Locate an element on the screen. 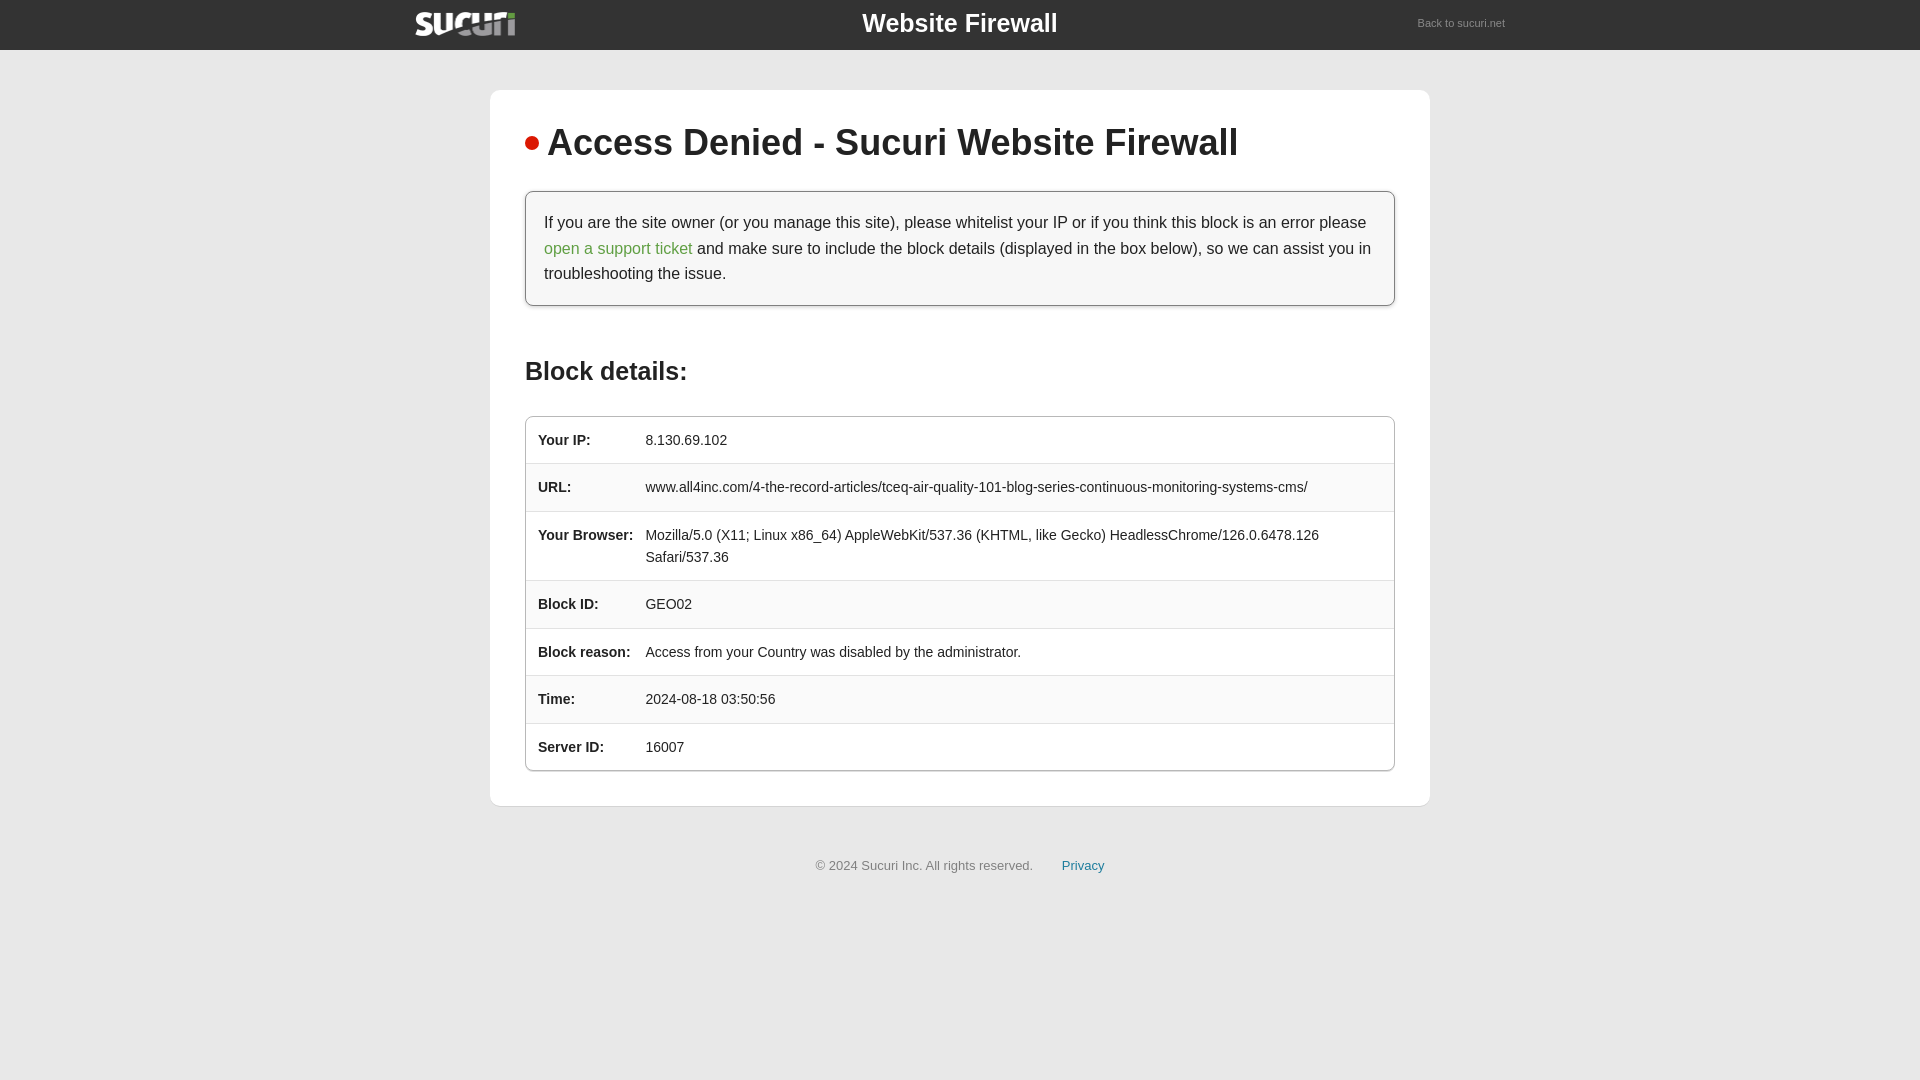 This screenshot has height=1080, width=1920. Back to sucuri.net is located at coordinates (1462, 24).